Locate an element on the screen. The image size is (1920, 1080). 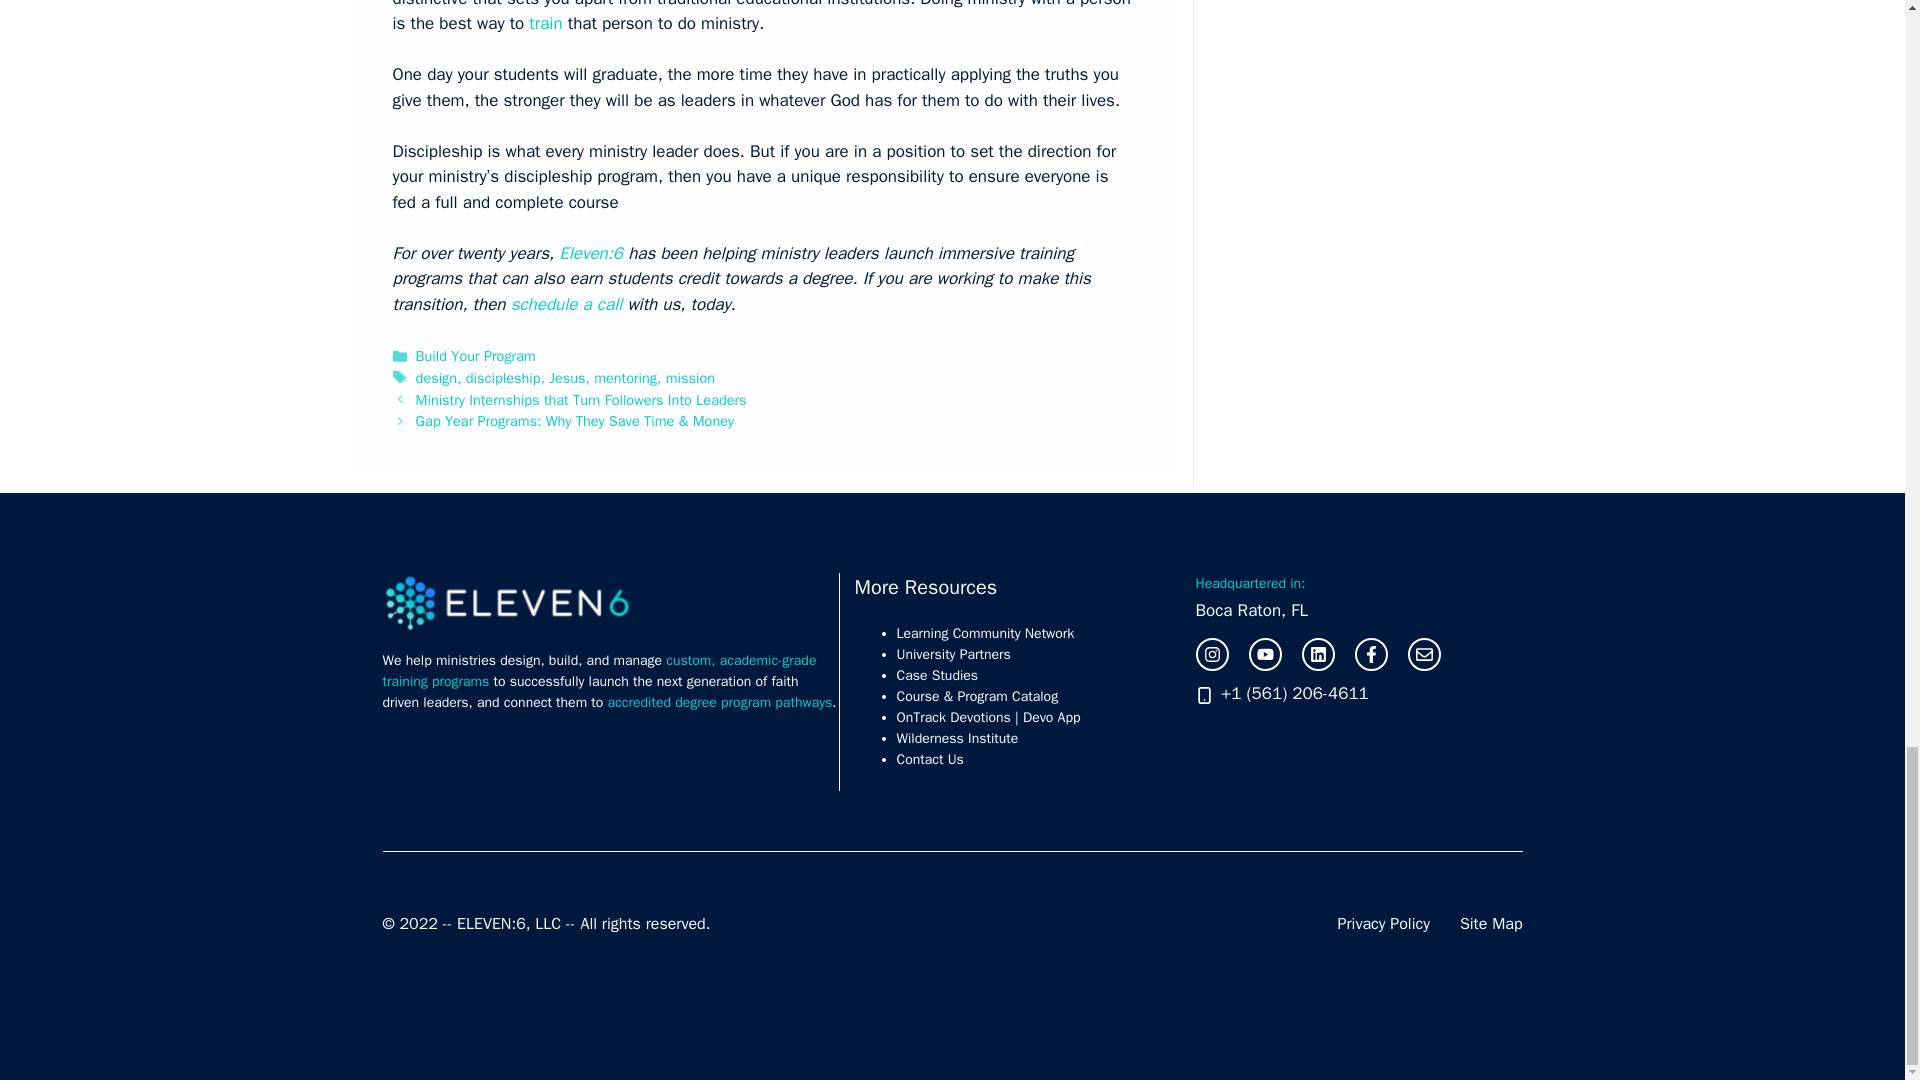
Jesus is located at coordinates (567, 378).